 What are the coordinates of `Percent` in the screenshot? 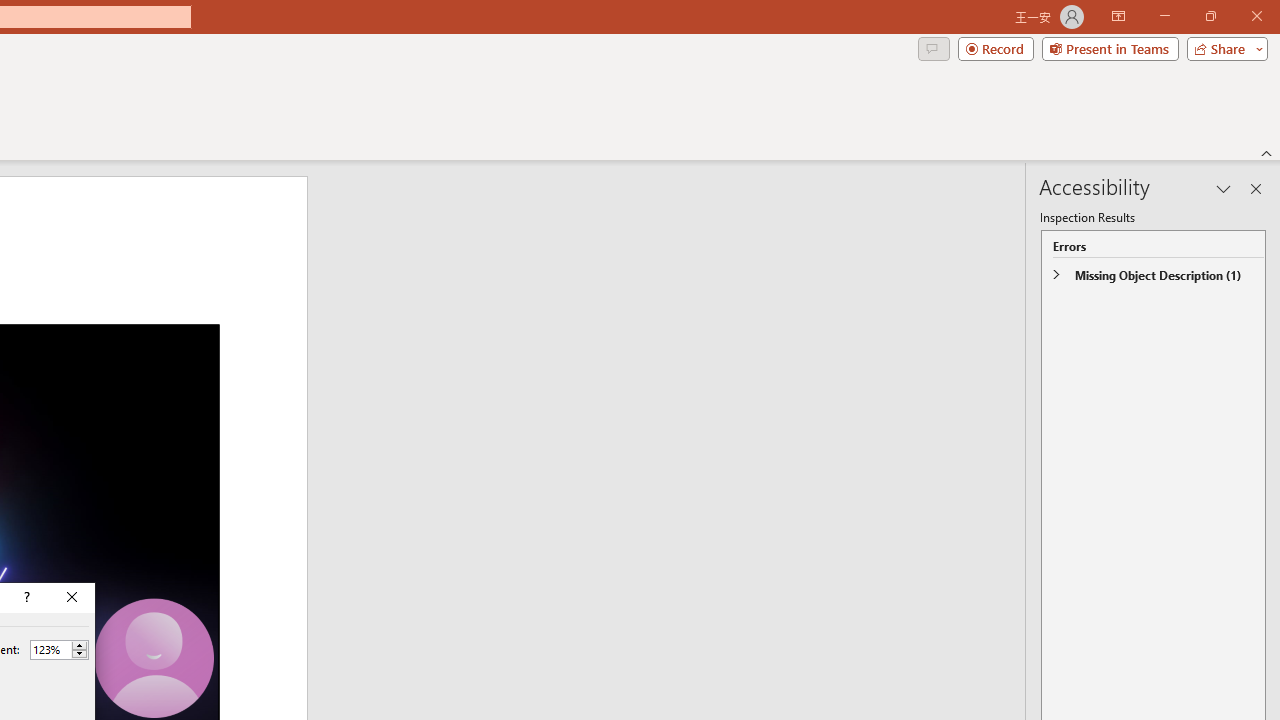 It's located at (59, 650).